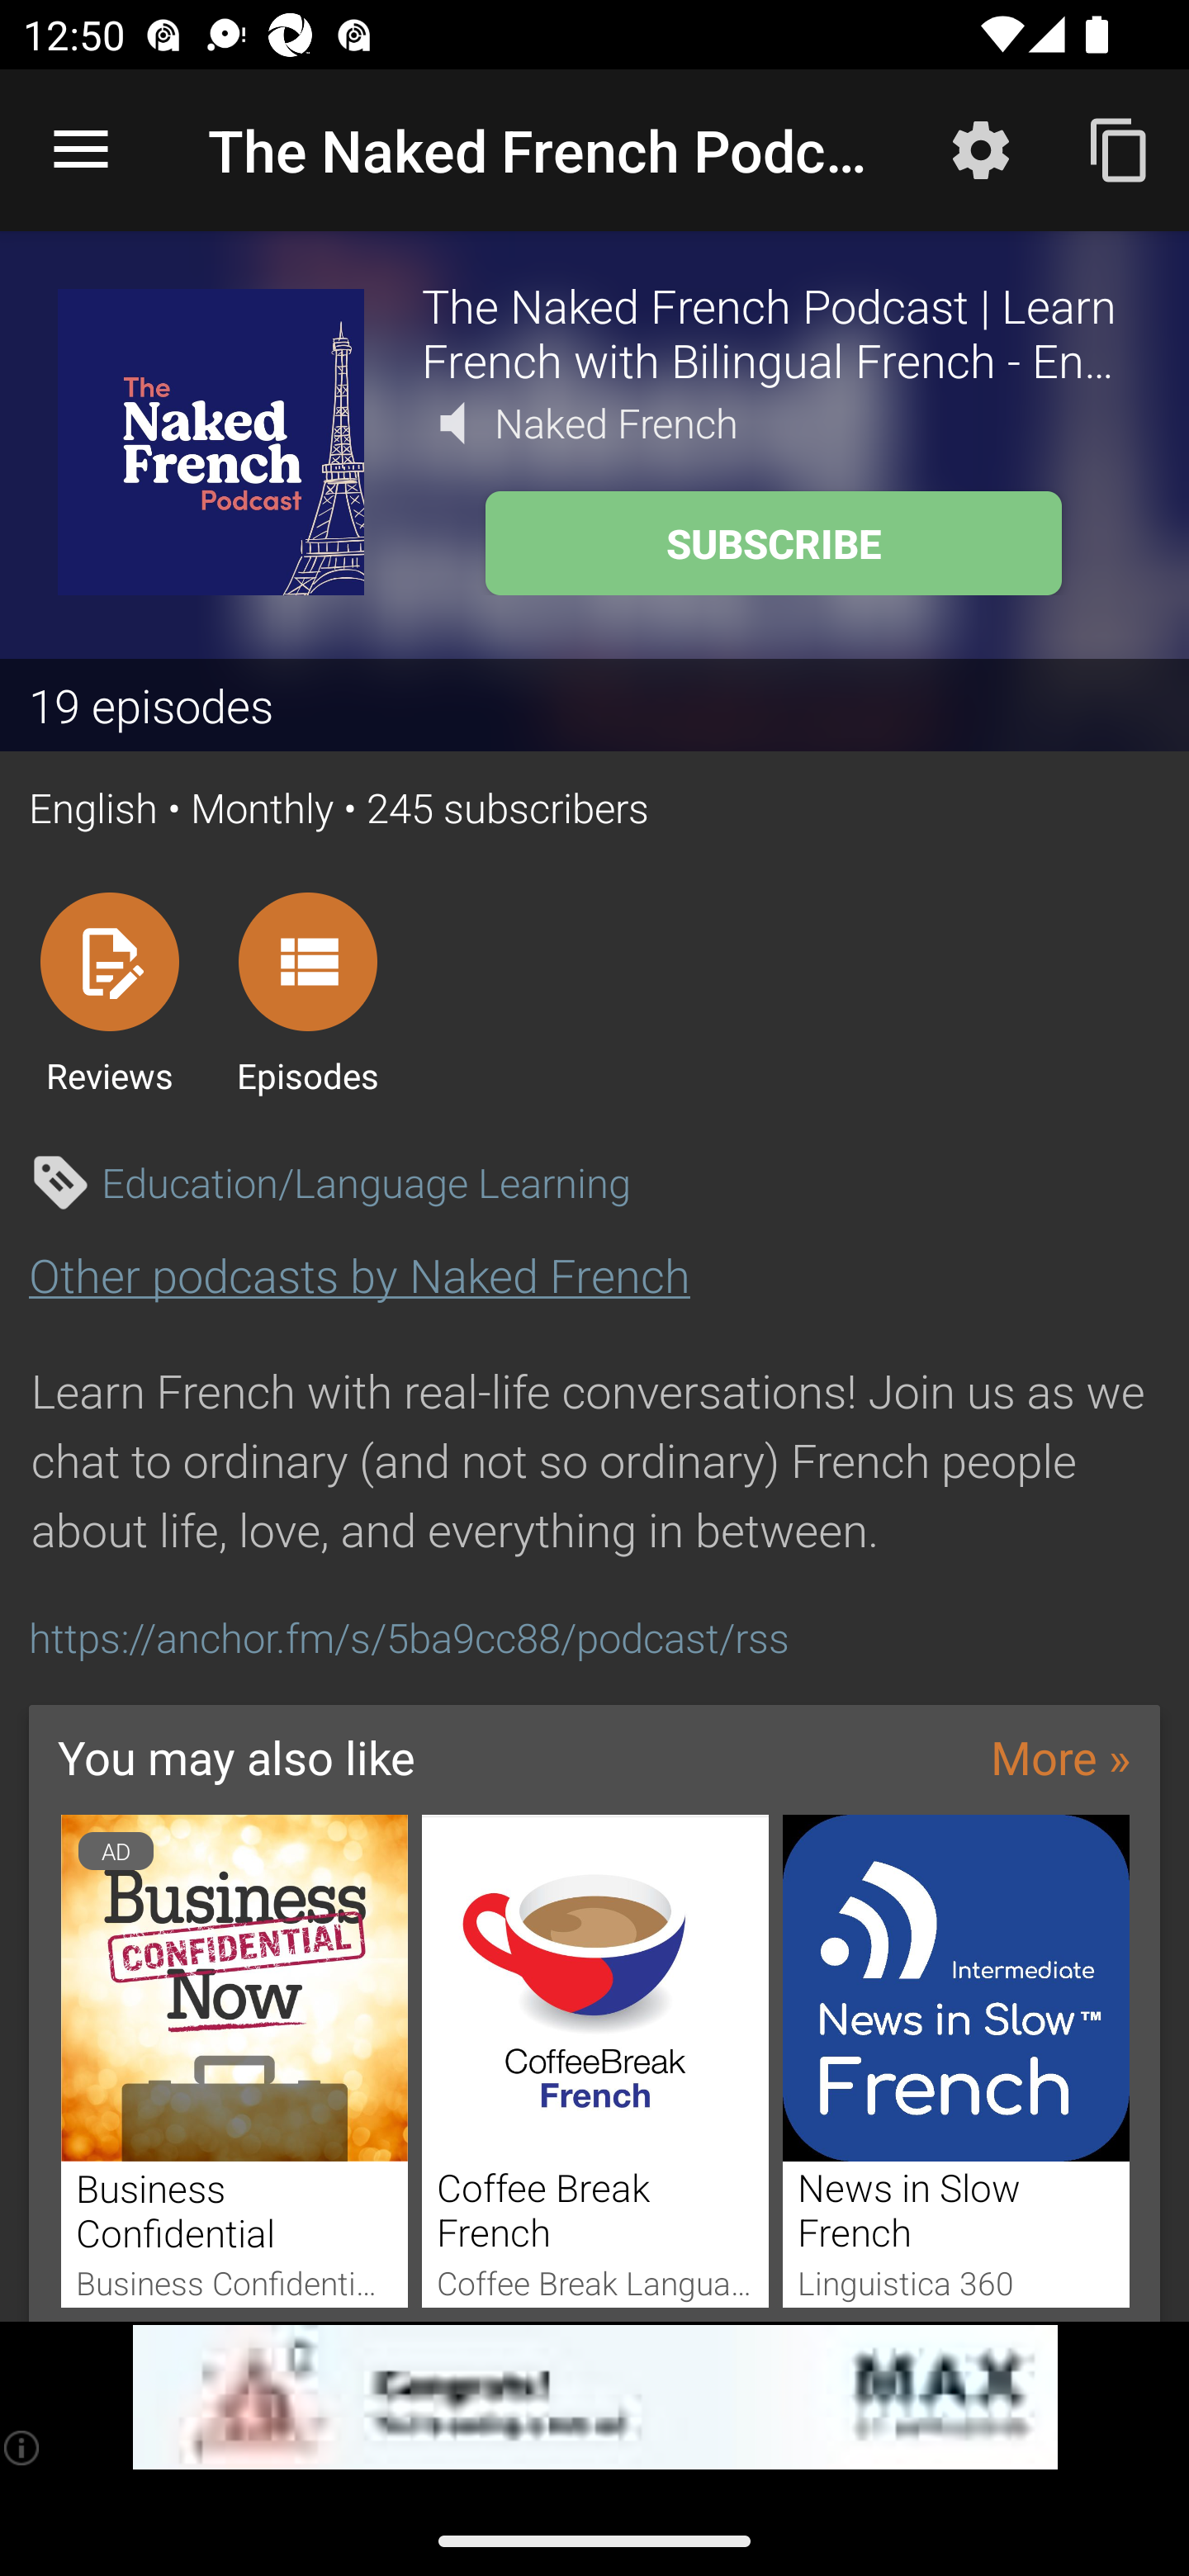 This screenshot has height=2576, width=1189. Describe the element at coordinates (981, 149) in the screenshot. I see `Settings` at that location.